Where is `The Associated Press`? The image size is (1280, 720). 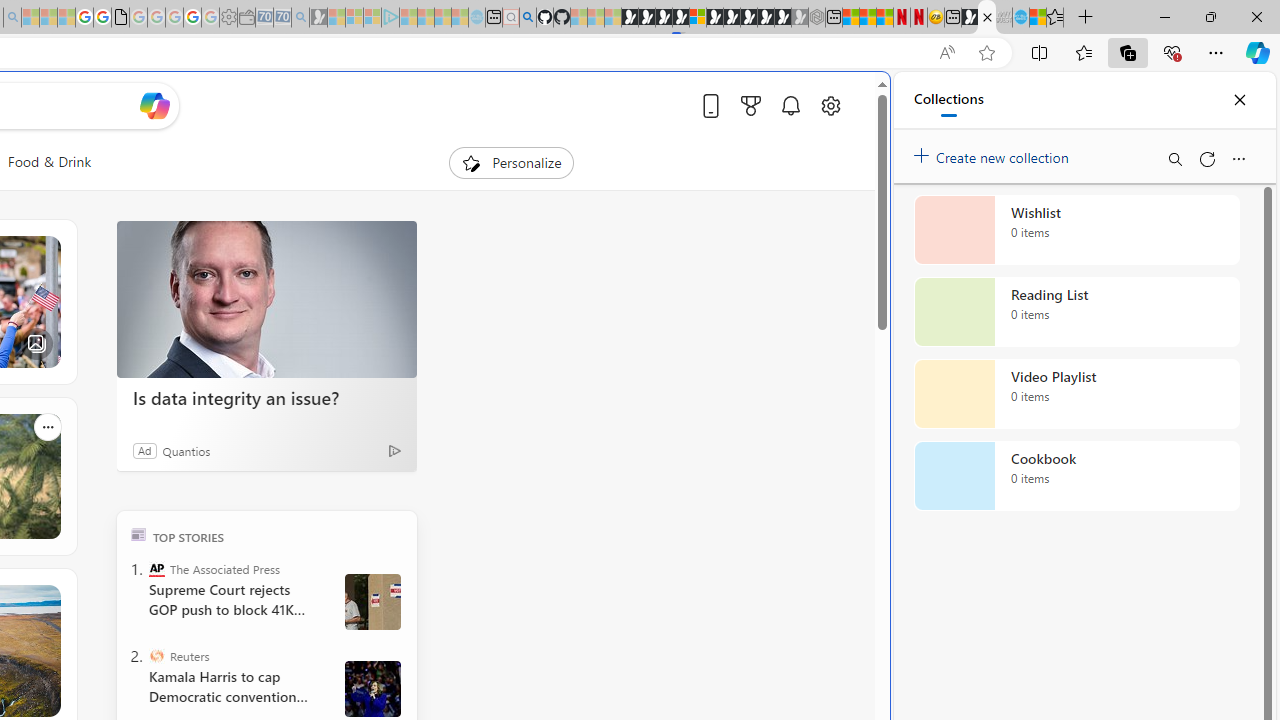
The Associated Press is located at coordinates (156, 568).